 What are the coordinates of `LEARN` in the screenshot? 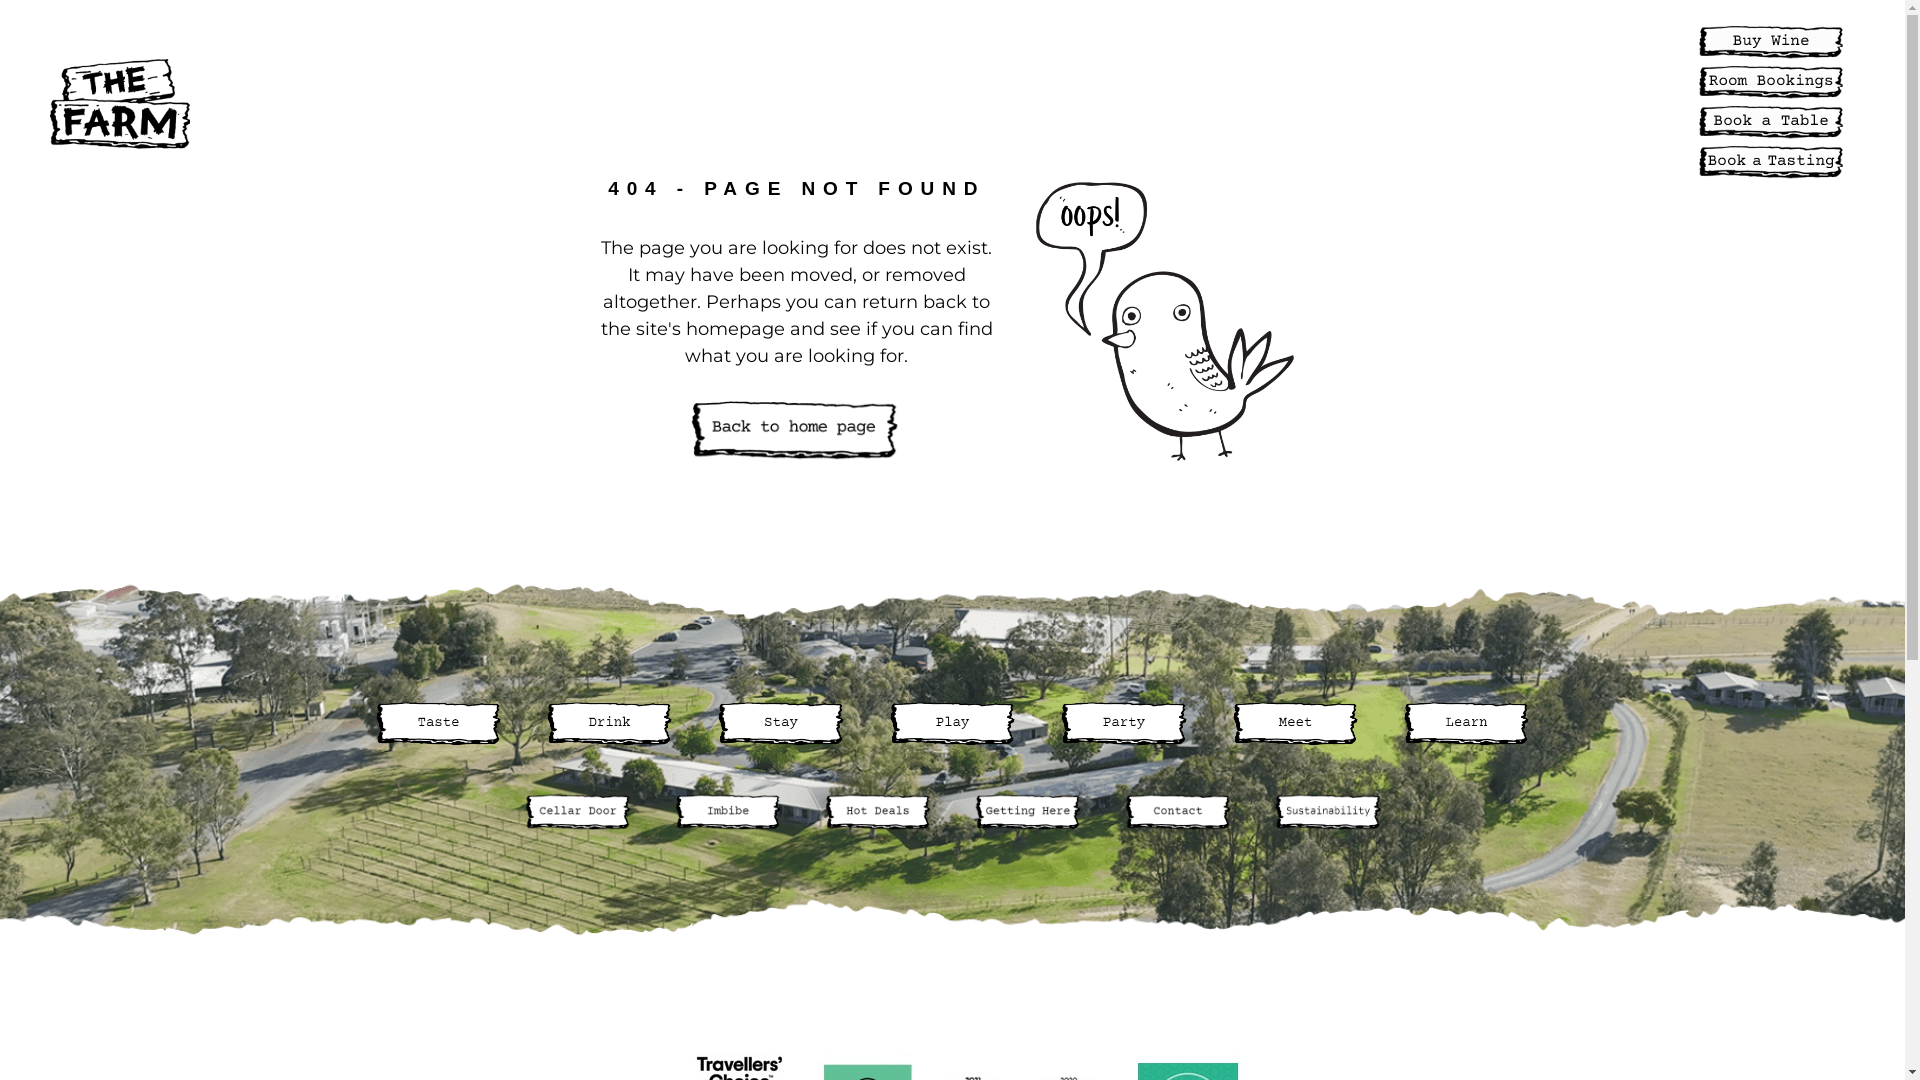 It's located at (873, 102).